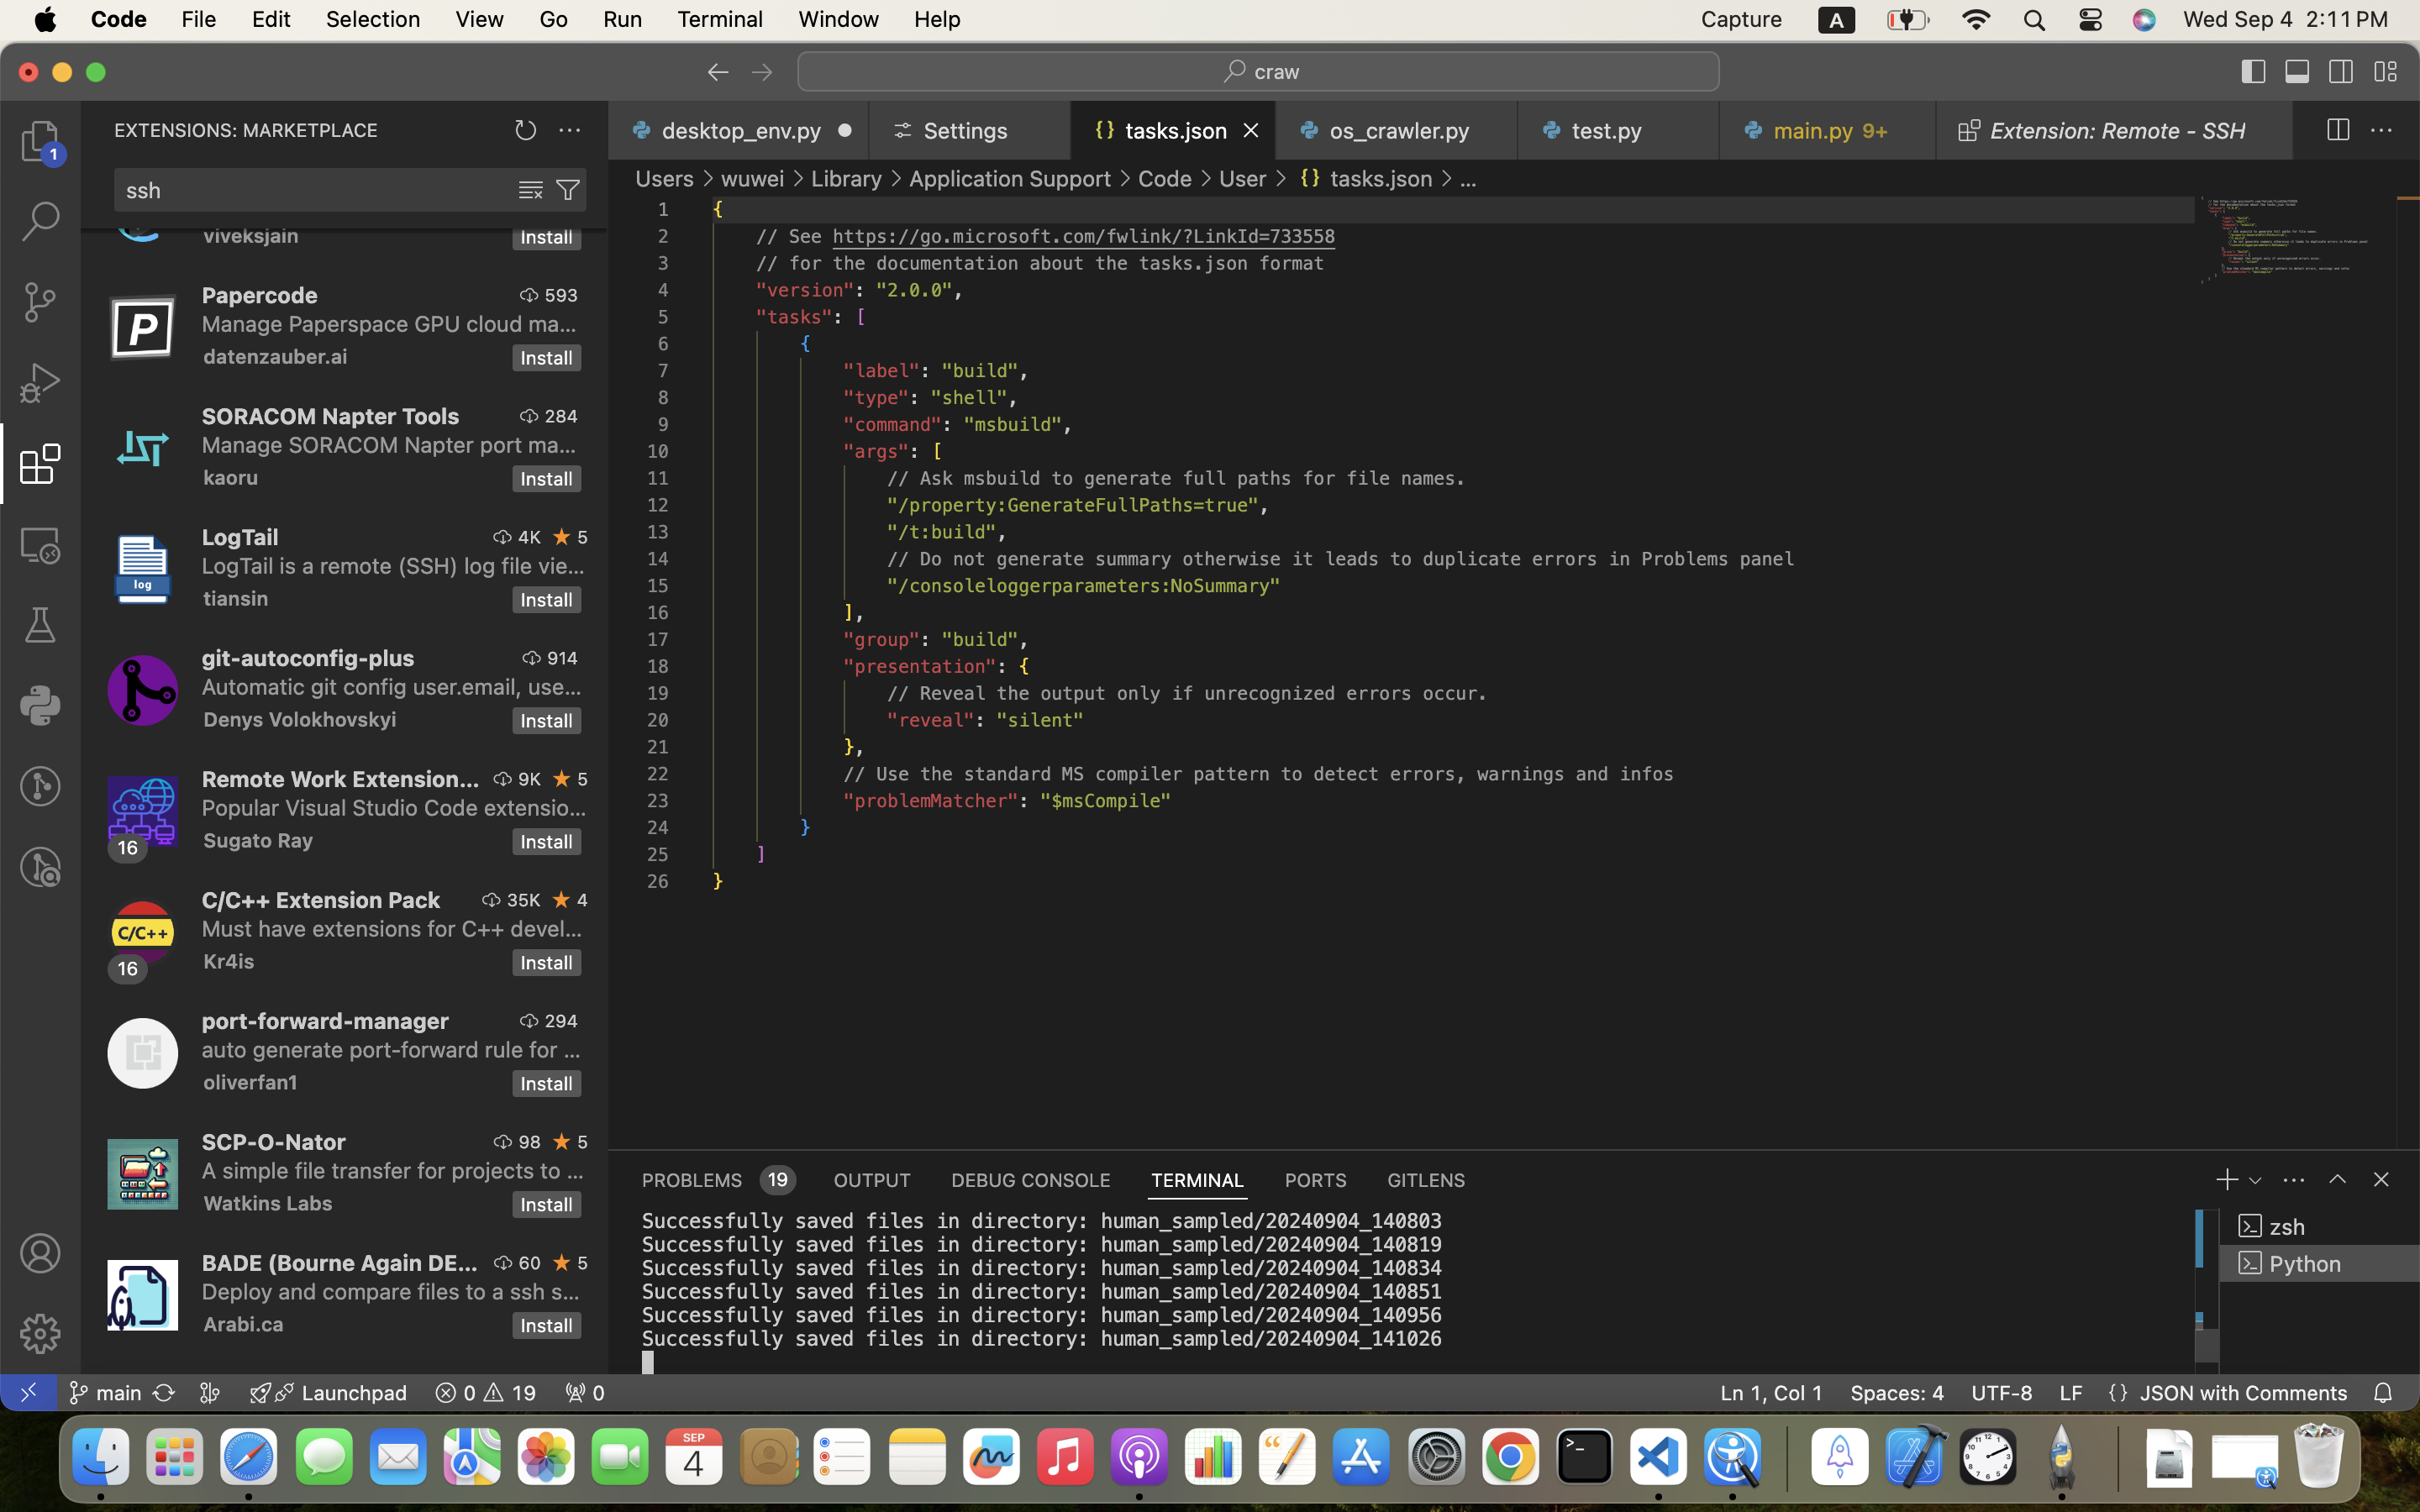 The width and height of the screenshot is (2420, 1512). I want to click on …, so click(1469, 178).